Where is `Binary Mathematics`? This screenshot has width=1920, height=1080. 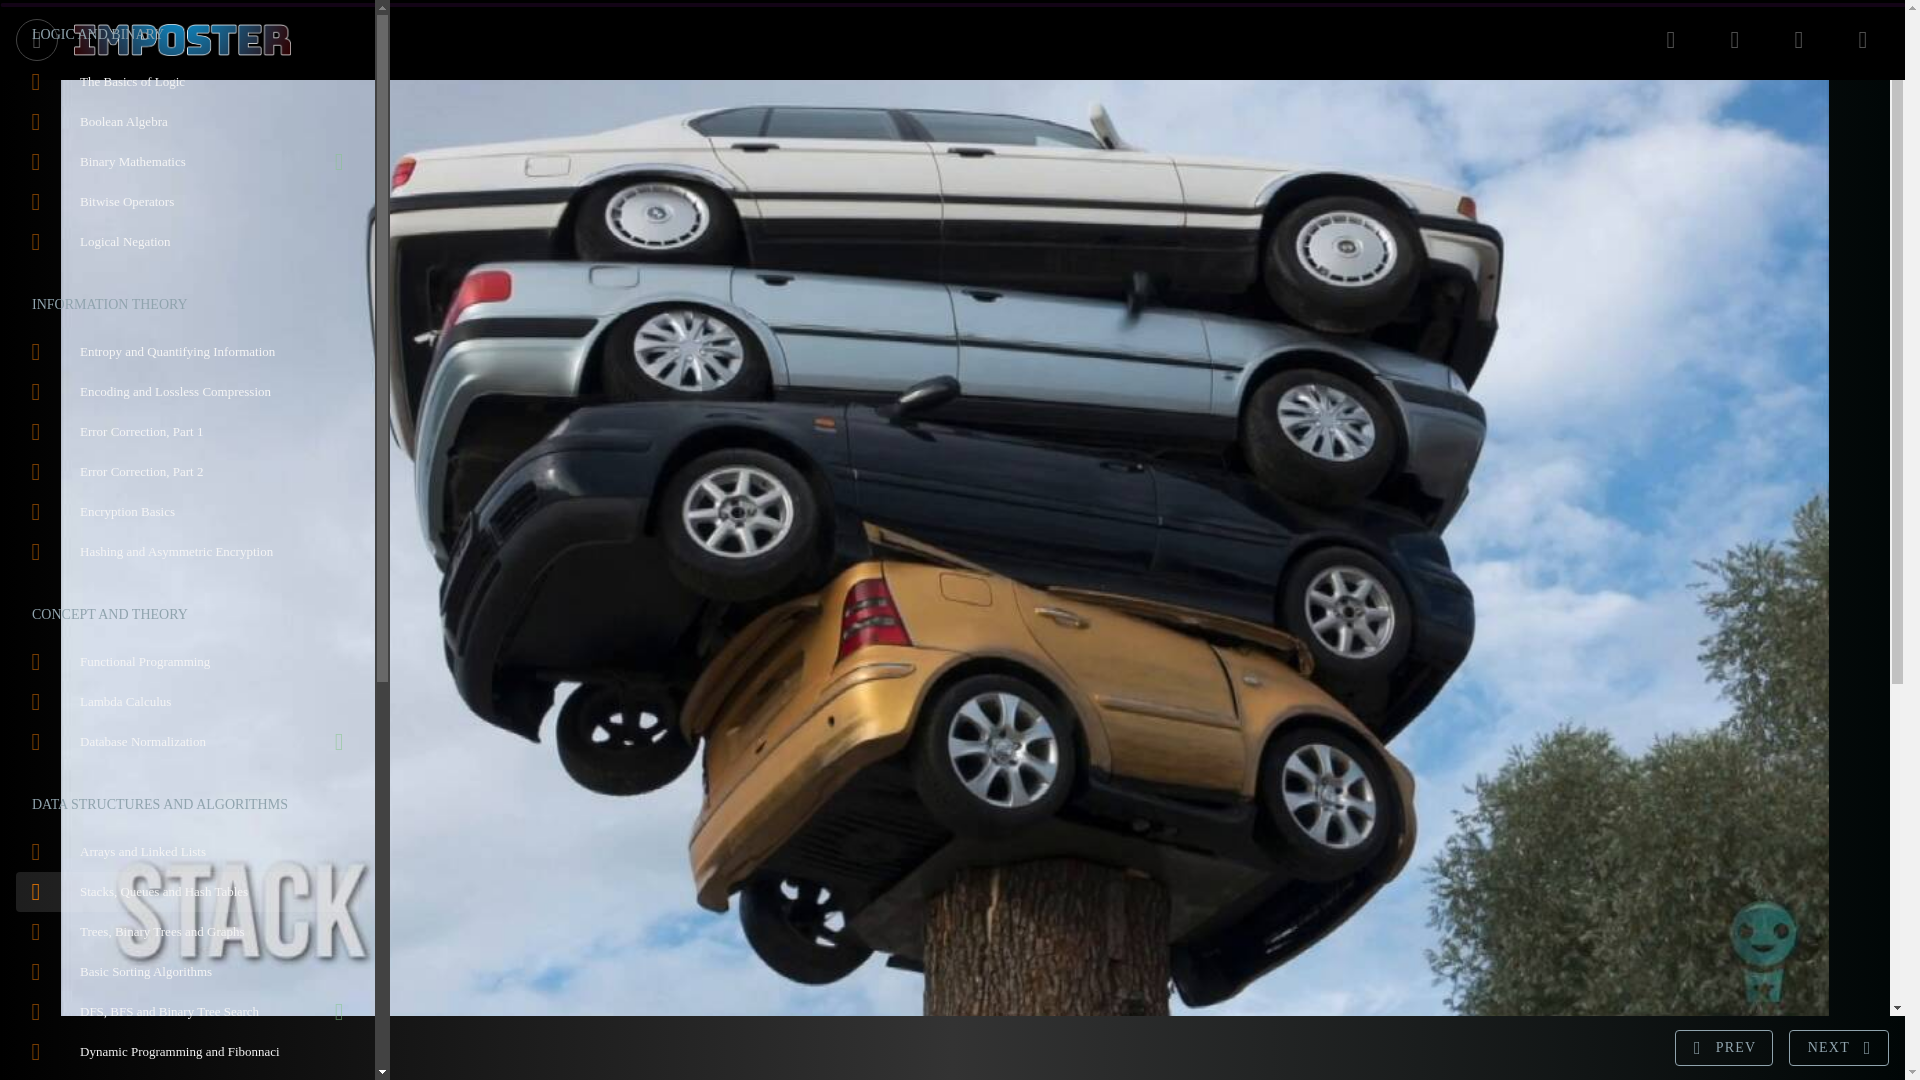
Binary Mathematics is located at coordinates (187, 162).